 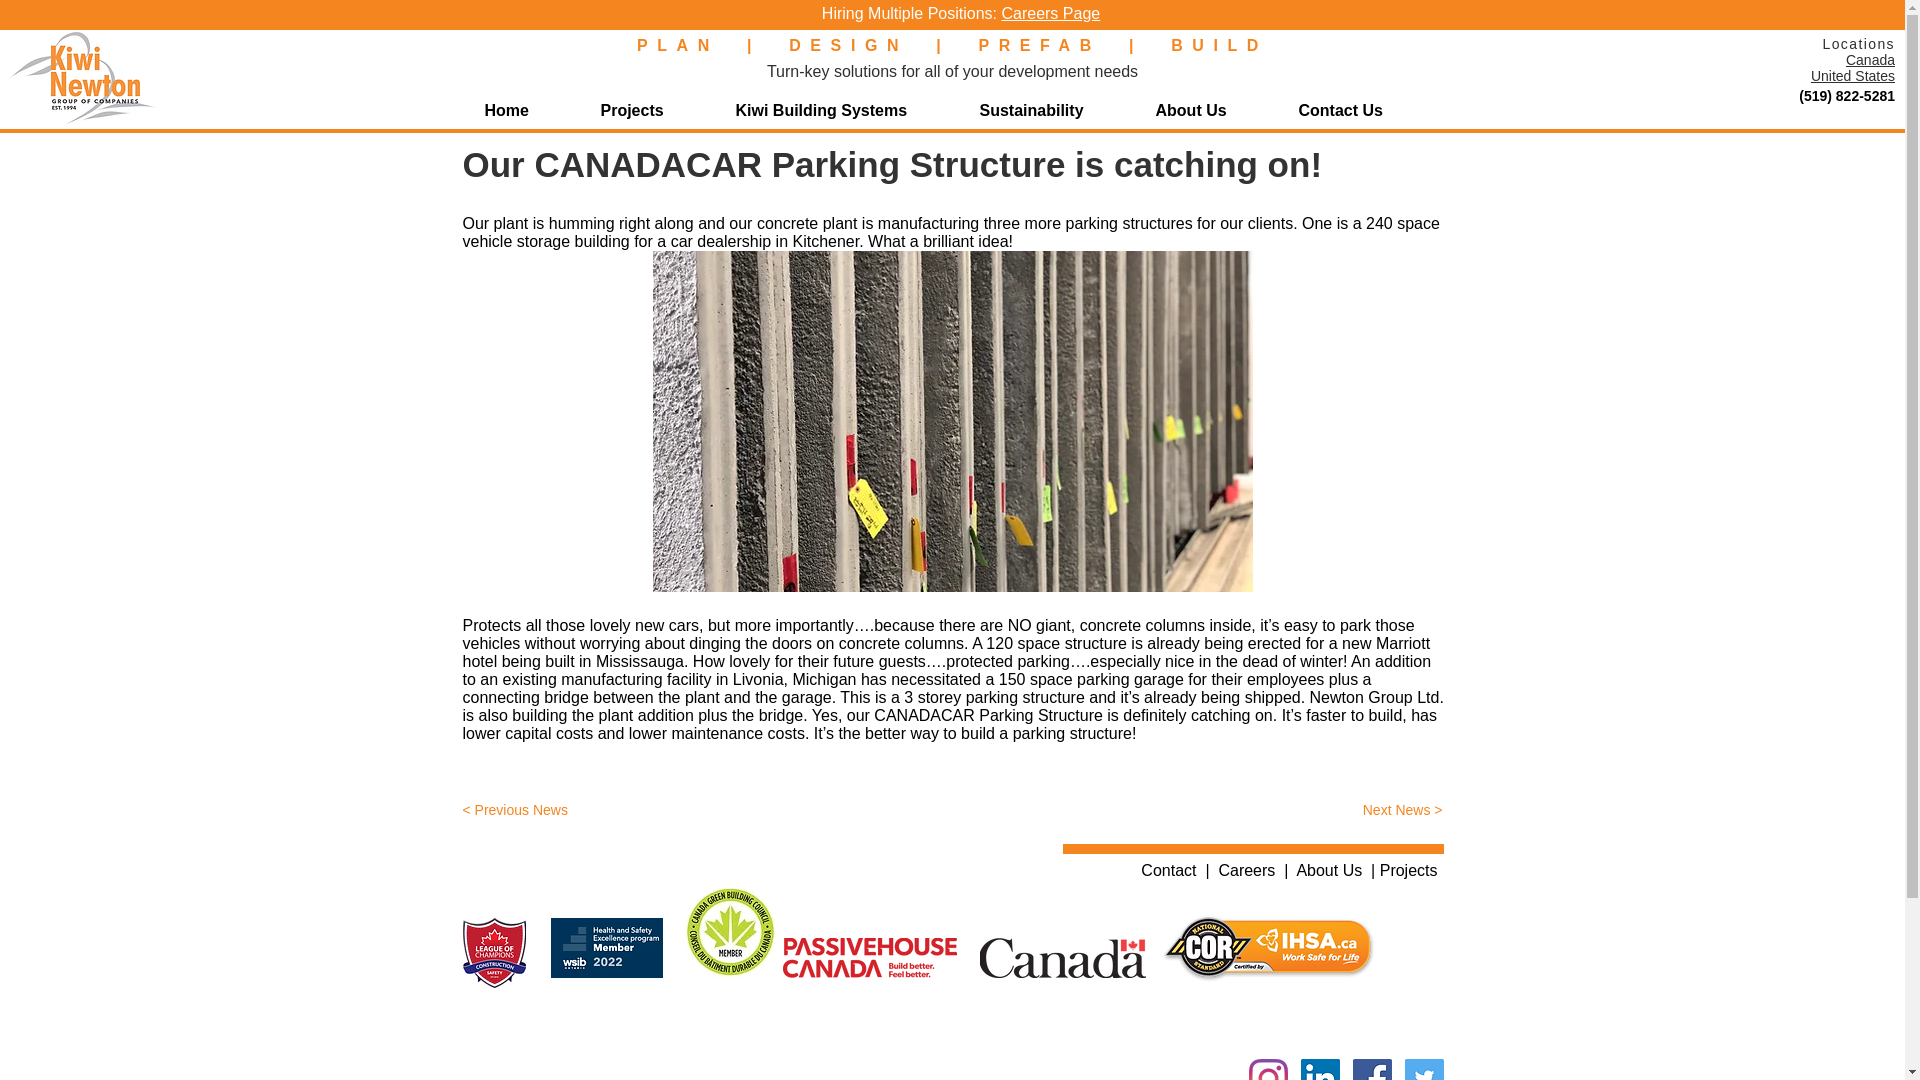 I want to click on Kiwi Building Systems, so click(x=842, y=110).